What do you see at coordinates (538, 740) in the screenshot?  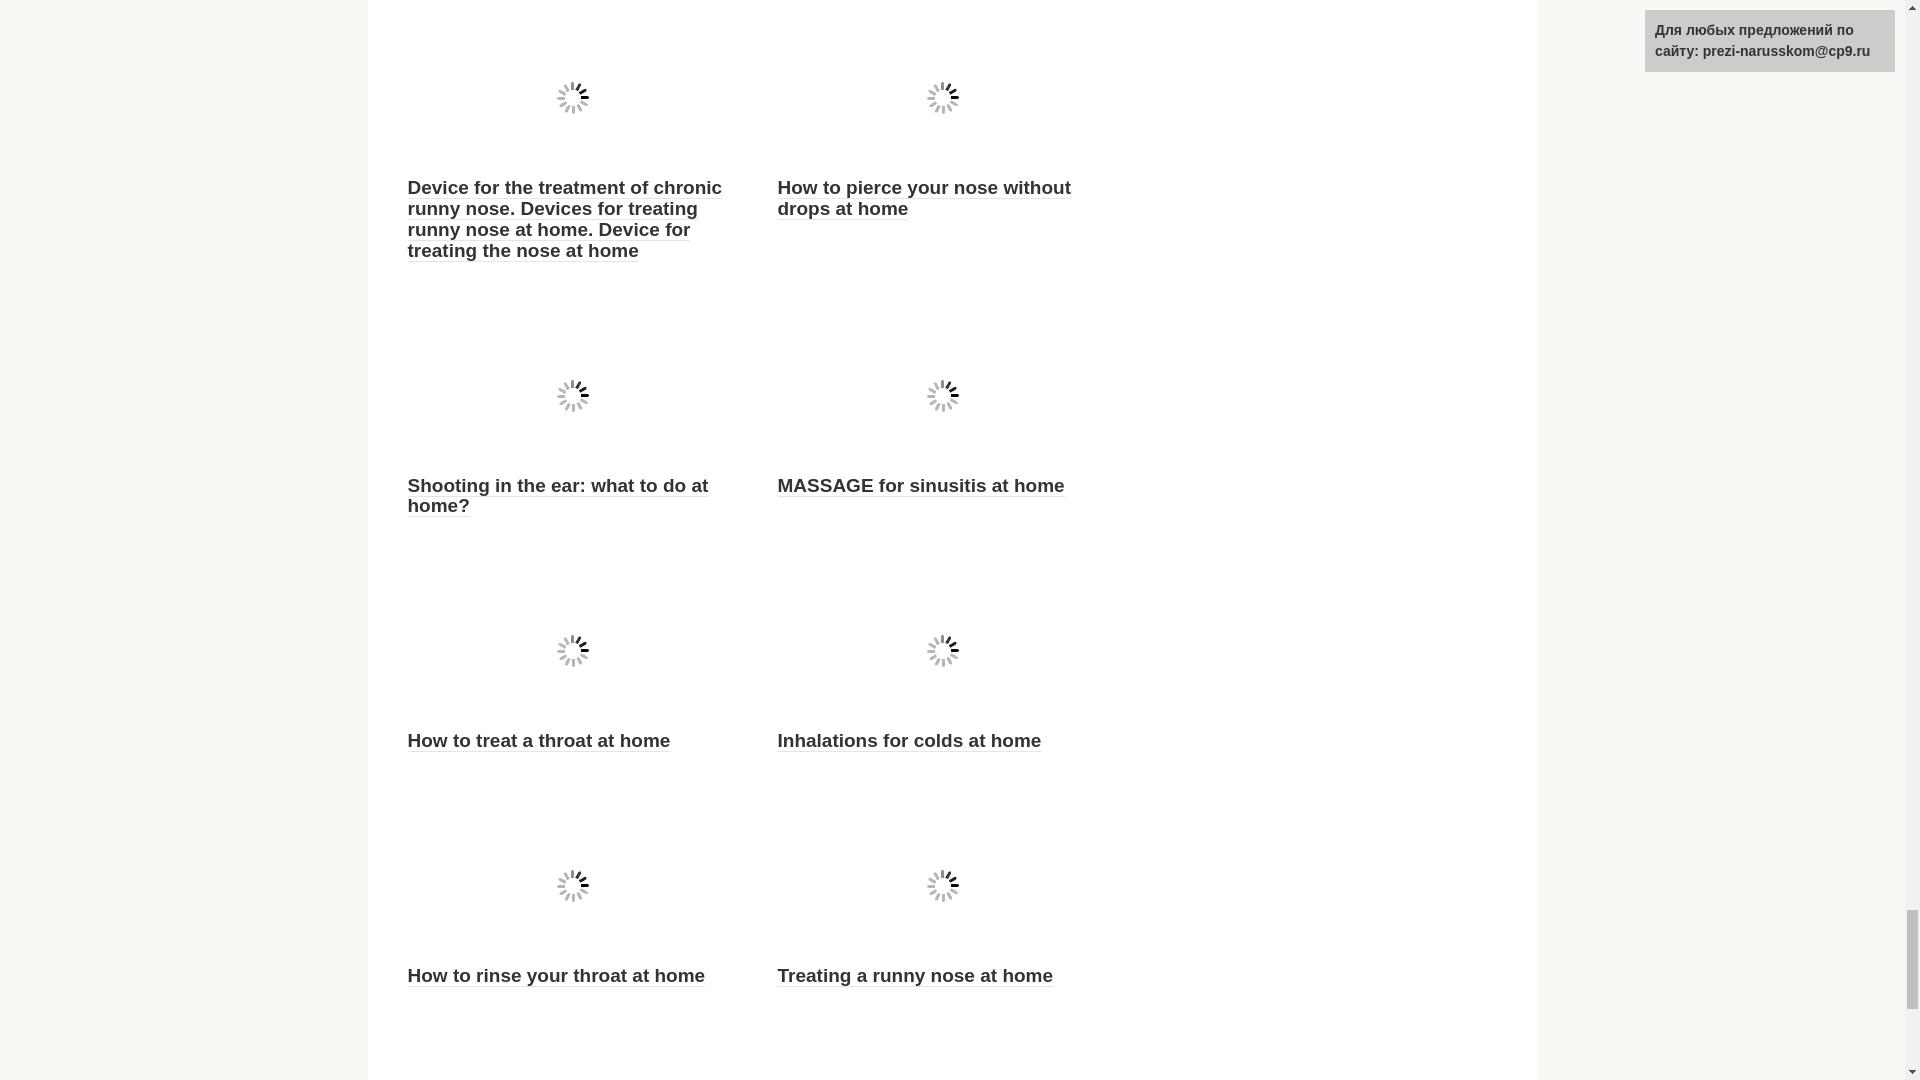 I see `How to treat a throat at home` at bounding box center [538, 740].